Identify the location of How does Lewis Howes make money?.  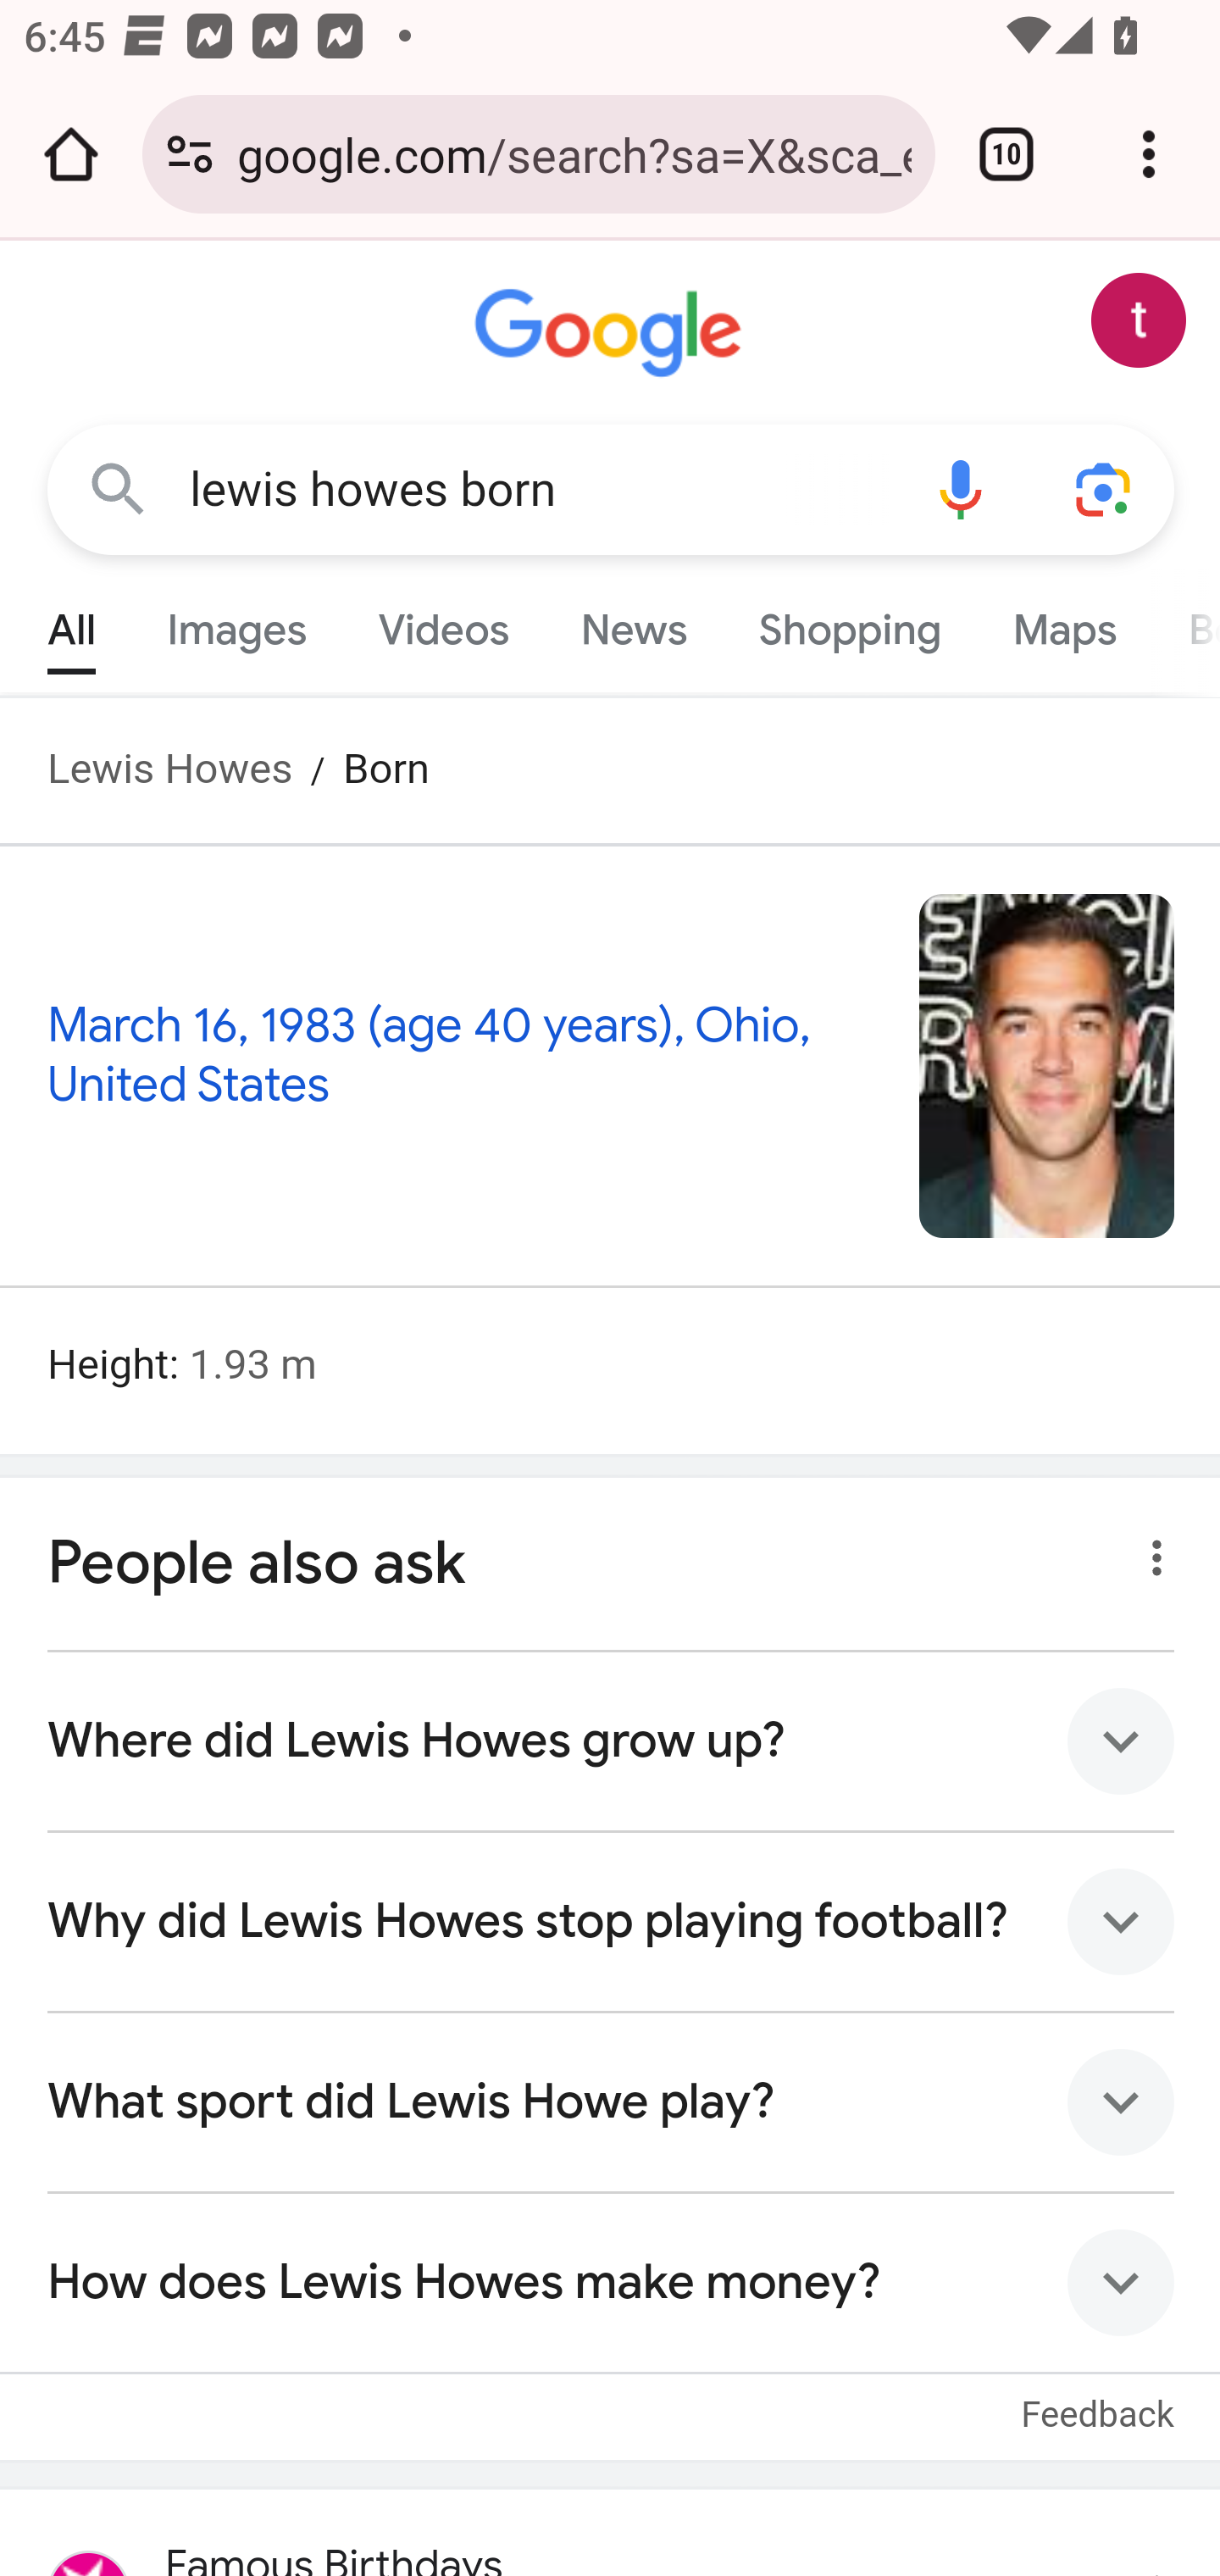
(612, 2282).